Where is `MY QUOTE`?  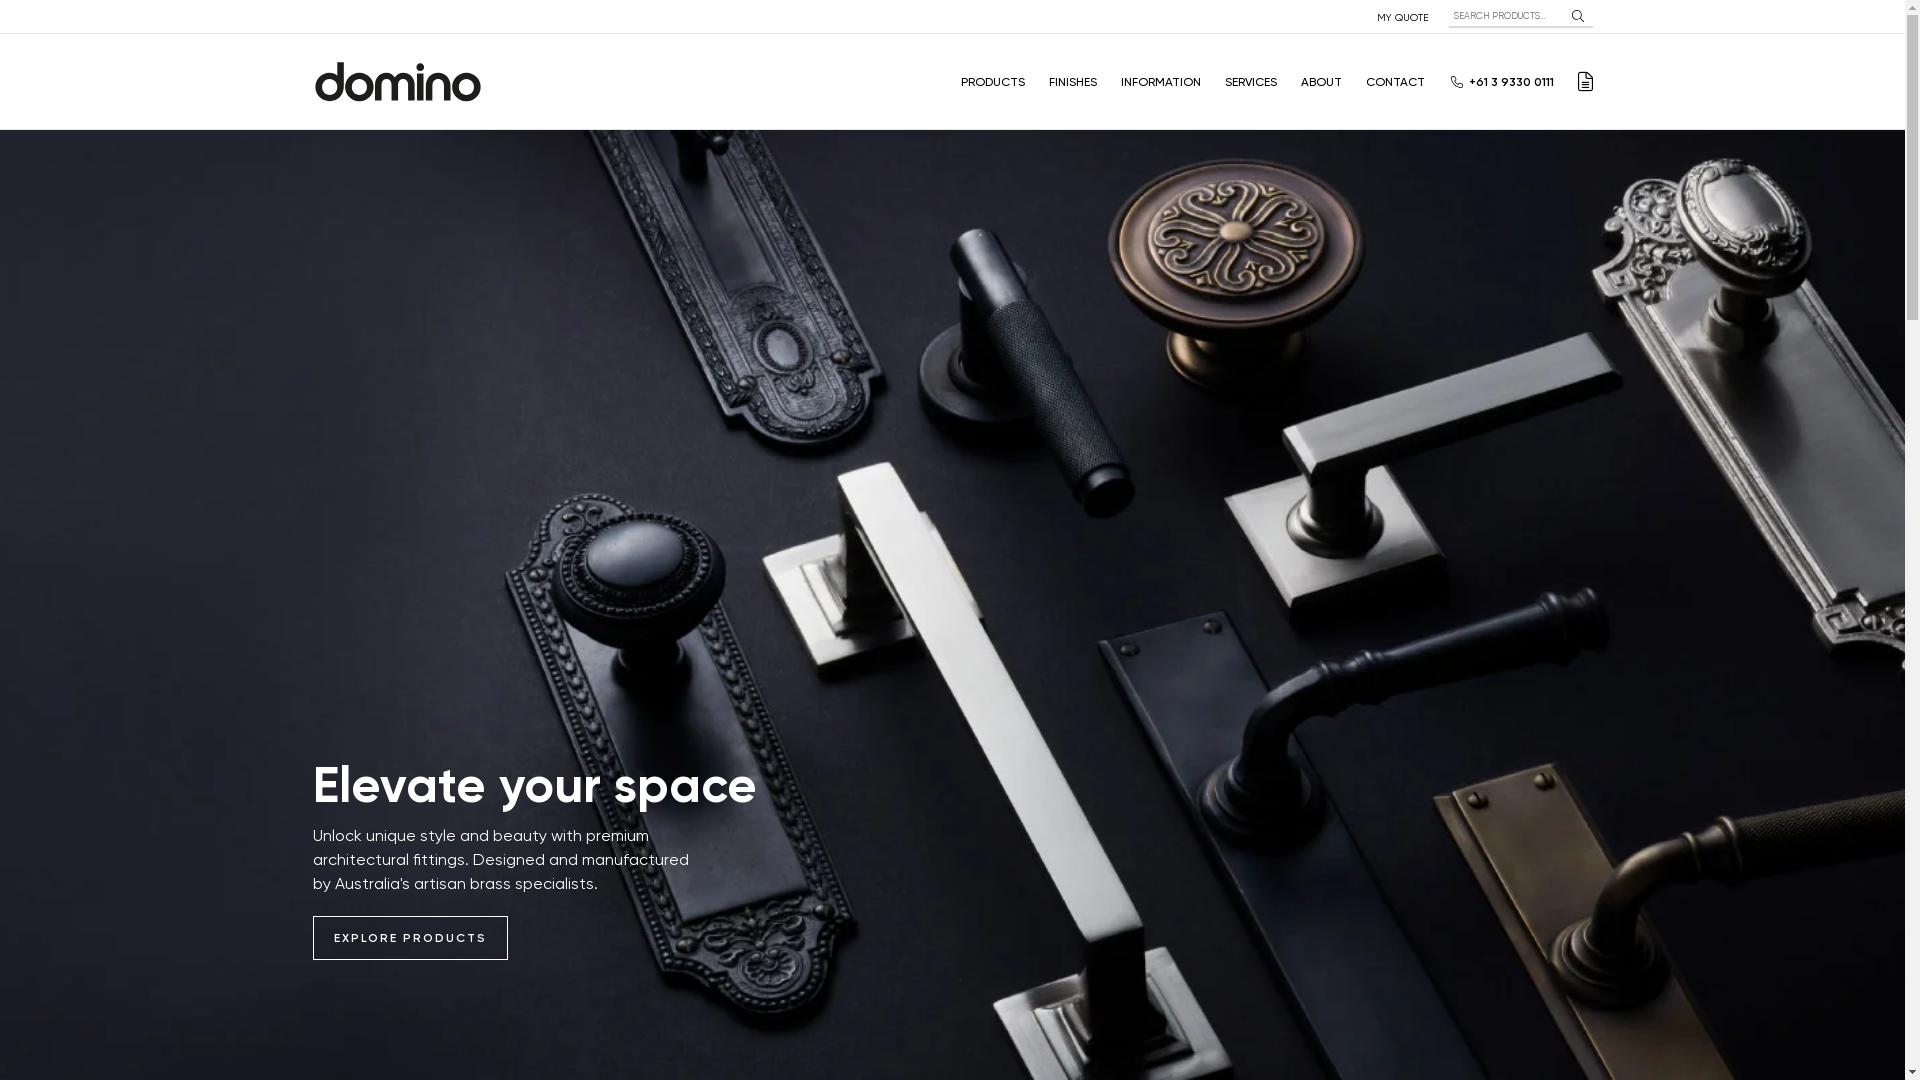 MY QUOTE is located at coordinates (1402, 17).